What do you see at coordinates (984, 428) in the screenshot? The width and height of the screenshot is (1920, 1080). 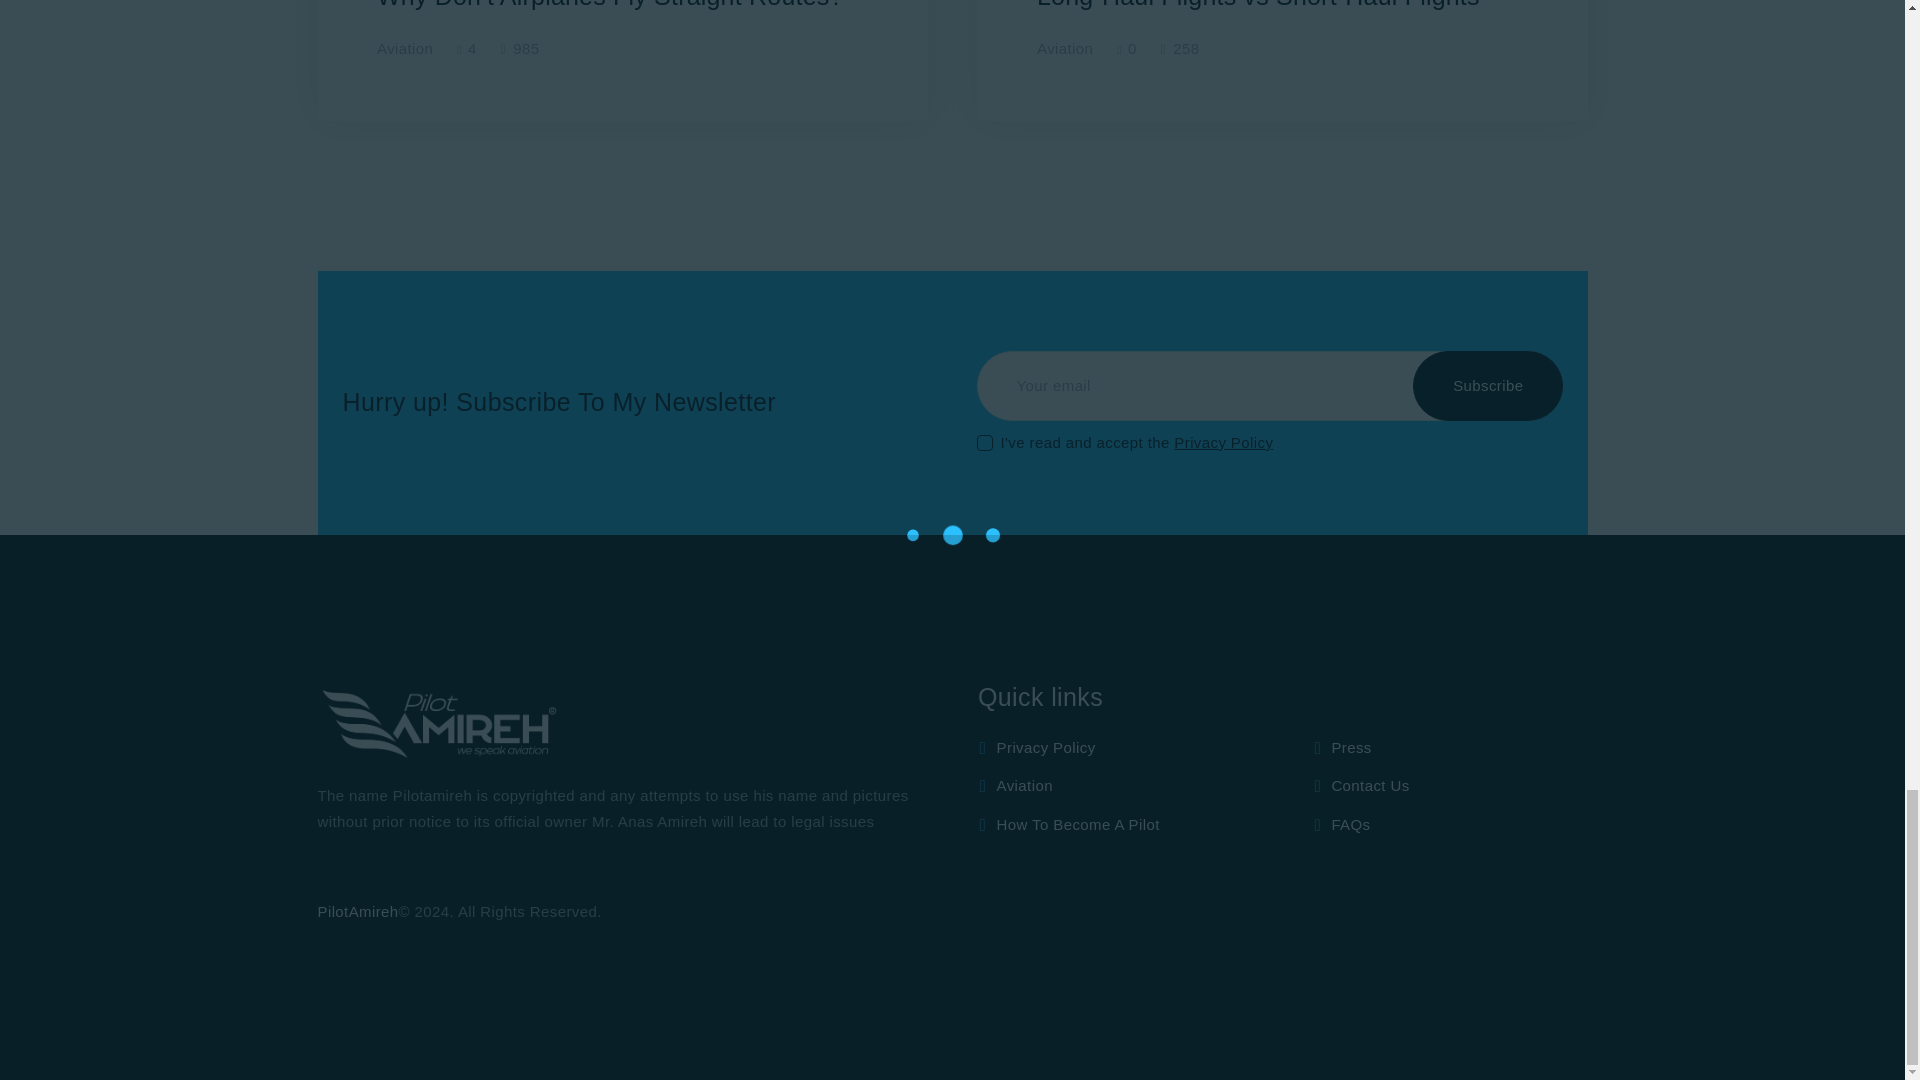 I see `1` at bounding box center [984, 428].